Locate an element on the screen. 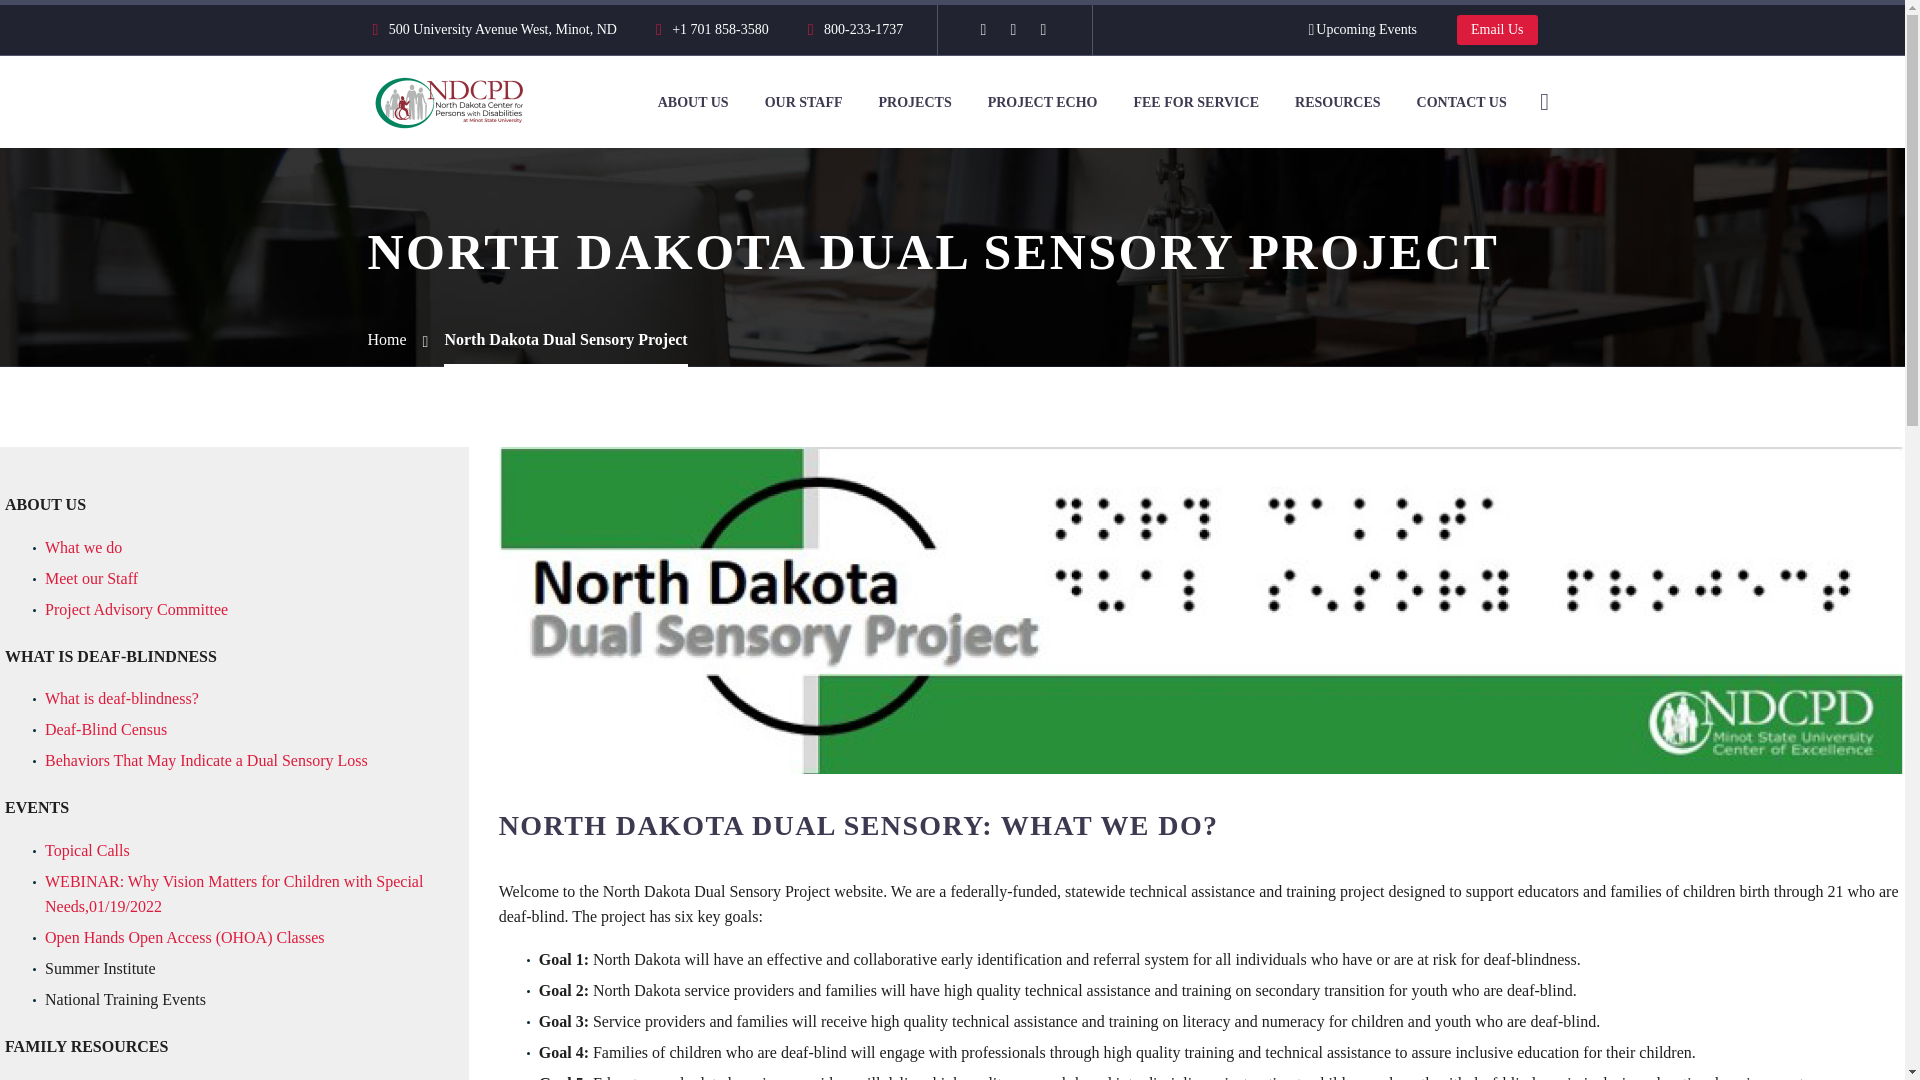 This screenshot has height=1080, width=1920. Meet our Staff is located at coordinates (91, 578).